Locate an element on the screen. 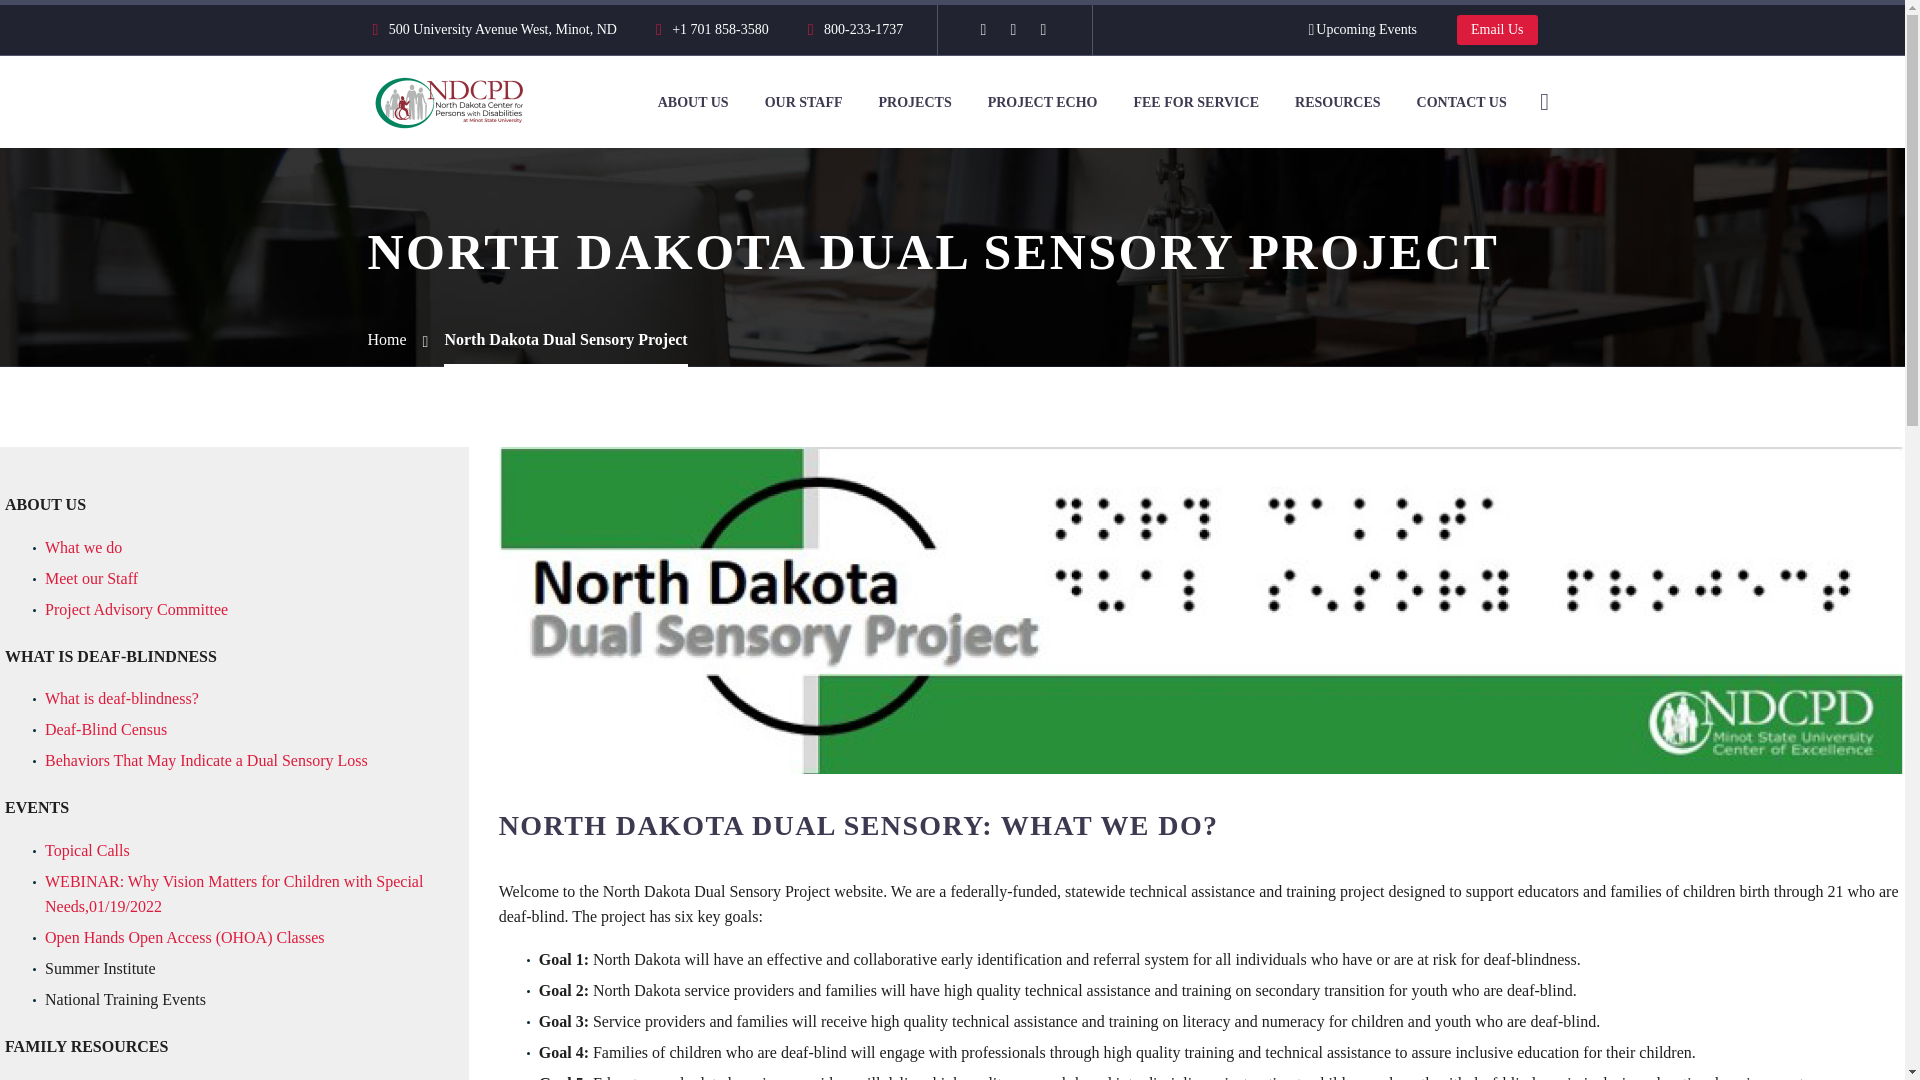 This screenshot has height=1080, width=1920. Meet our Staff is located at coordinates (91, 578).